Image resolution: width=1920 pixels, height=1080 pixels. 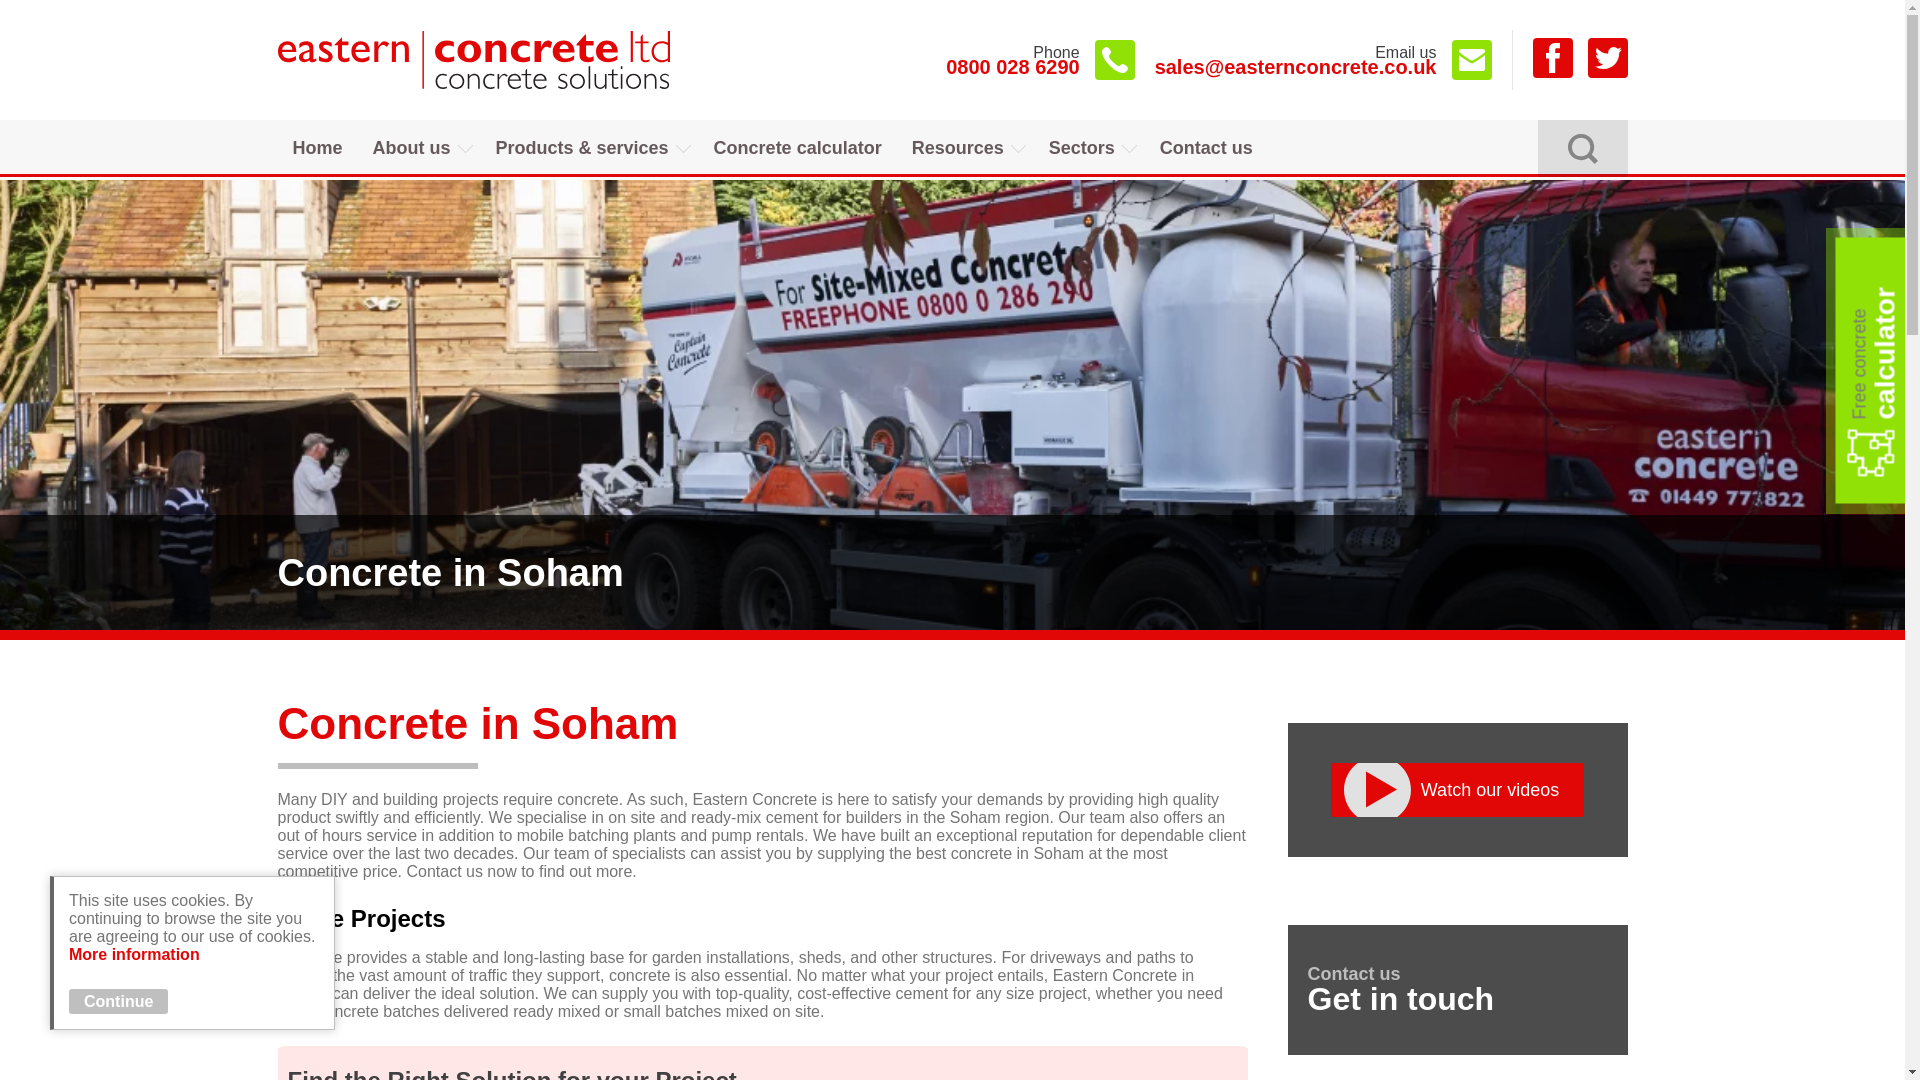 I want to click on Resources, so click(x=965, y=148).